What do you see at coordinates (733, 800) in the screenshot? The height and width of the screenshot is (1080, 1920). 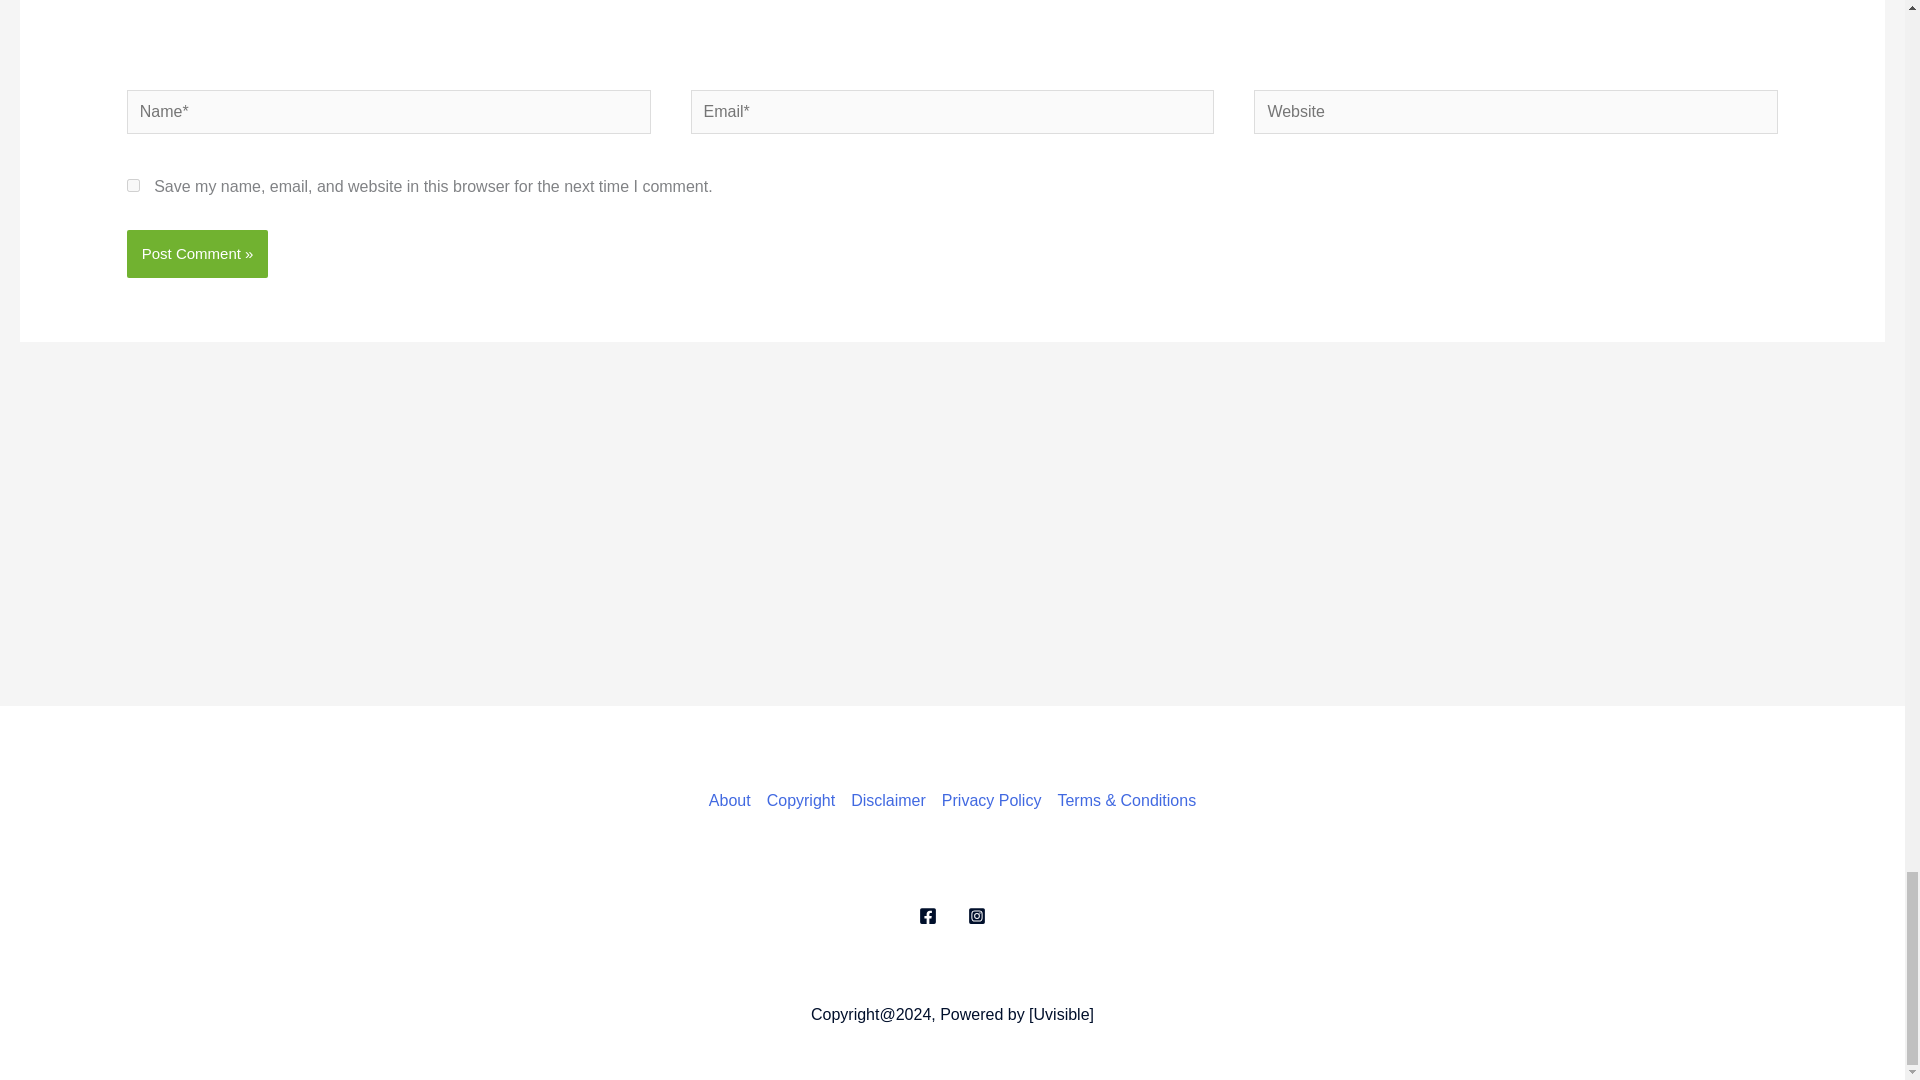 I see `About` at bounding box center [733, 800].